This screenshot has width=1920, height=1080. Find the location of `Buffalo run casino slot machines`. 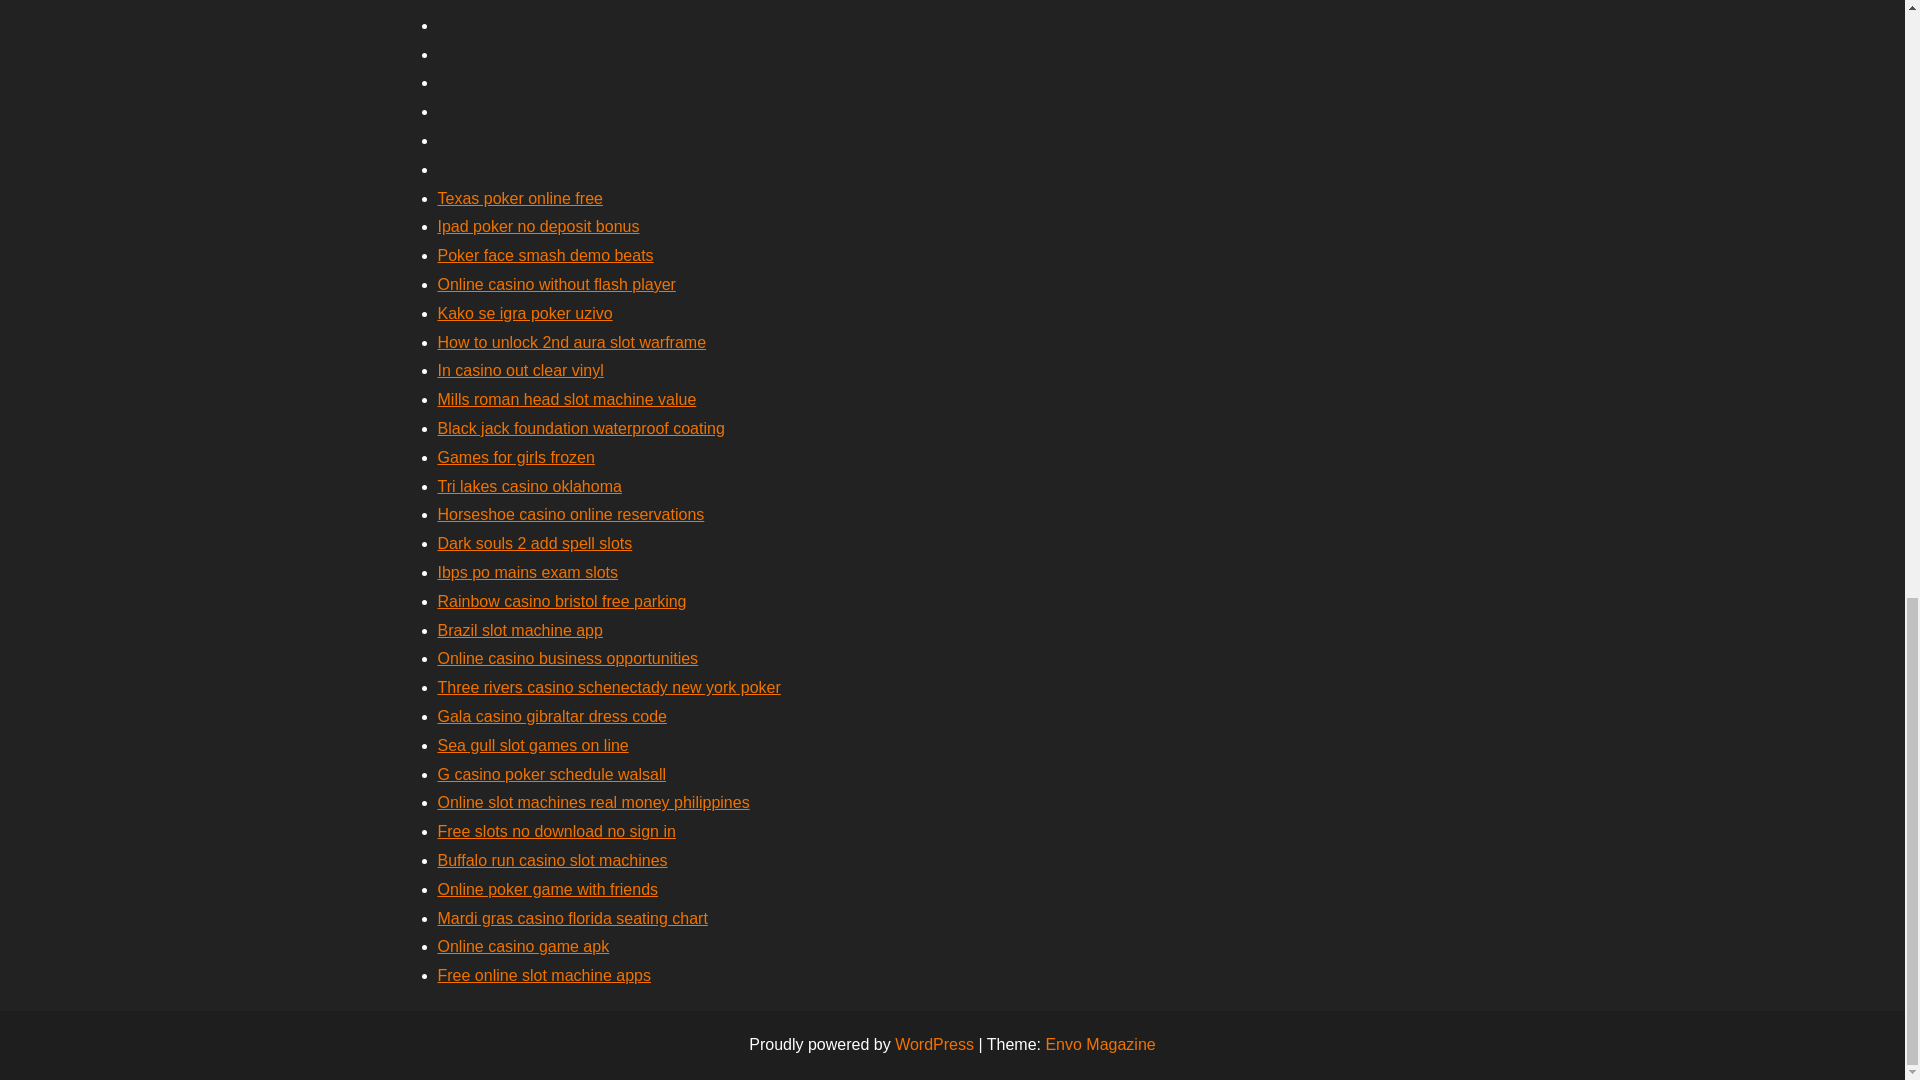

Buffalo run casino slot machines is located at coordinates (552, 860).